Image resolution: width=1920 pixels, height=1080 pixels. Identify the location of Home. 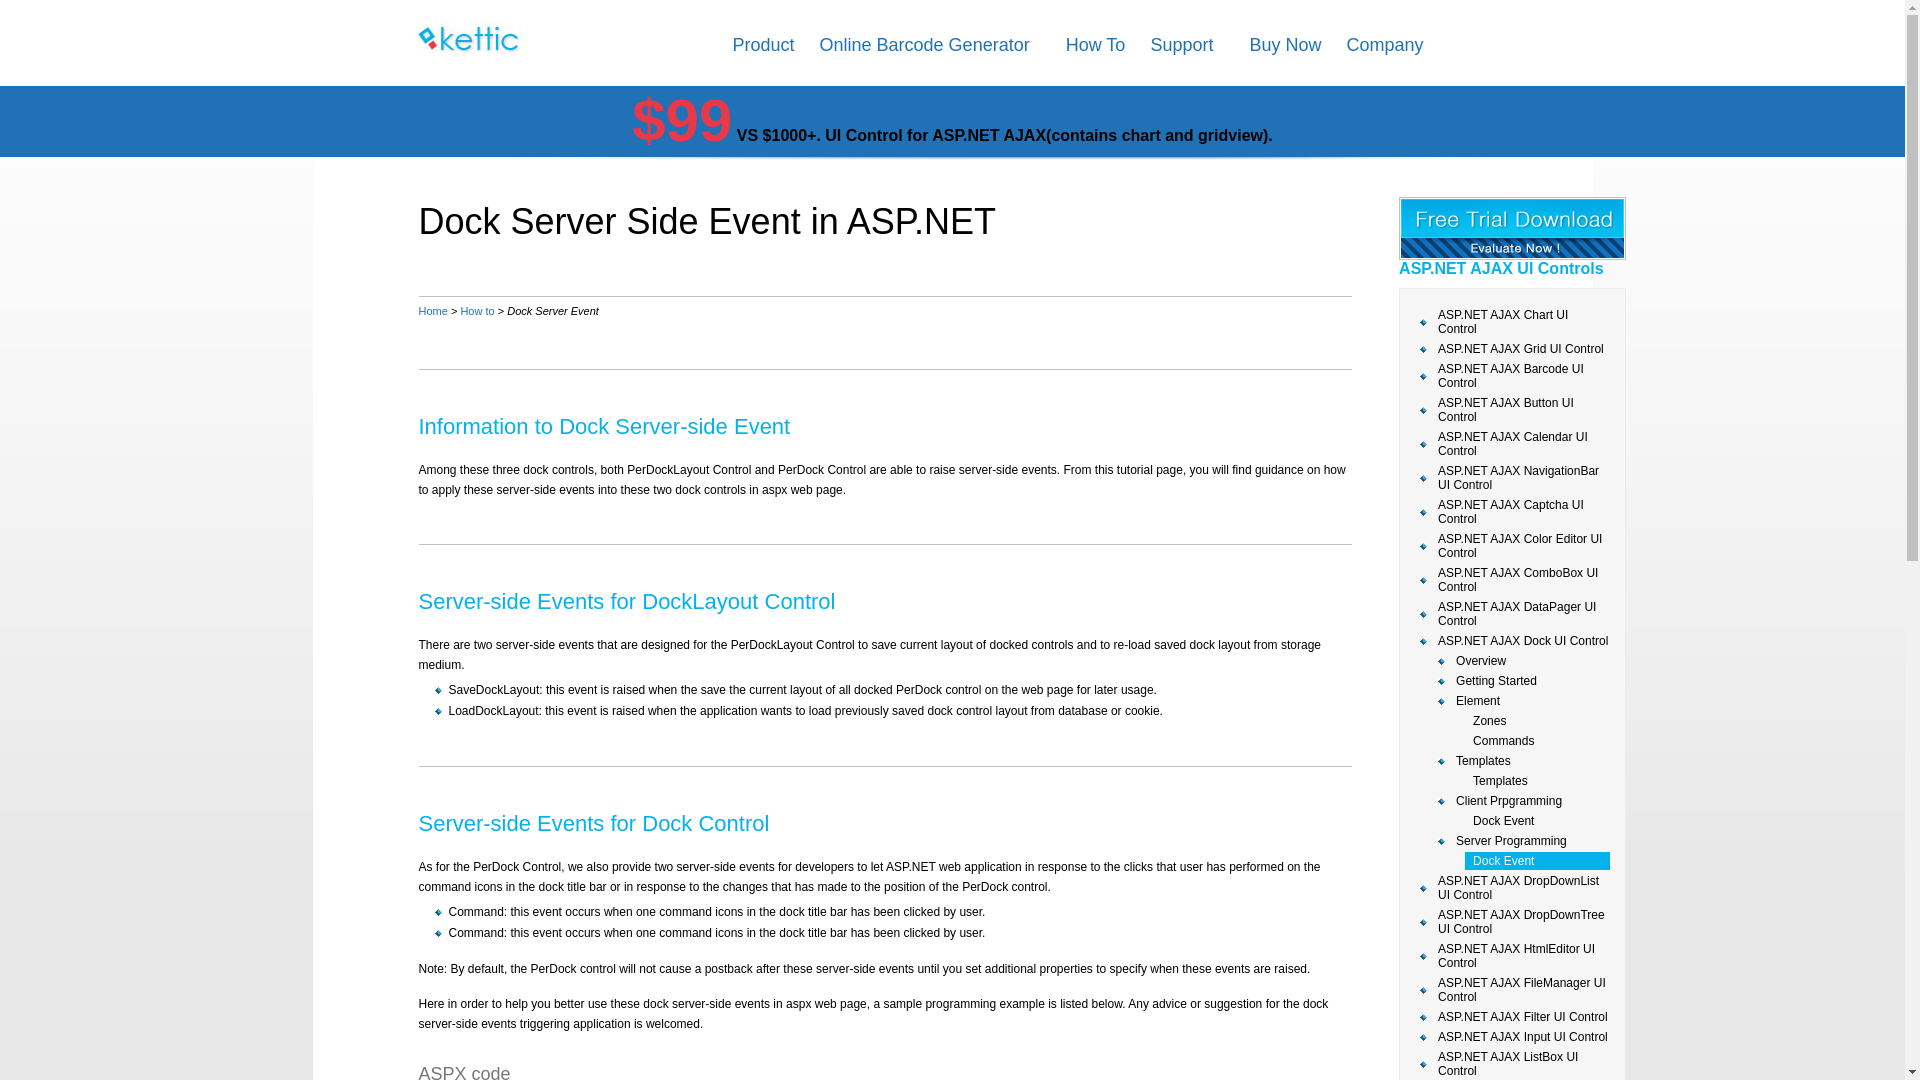
(432, 310).